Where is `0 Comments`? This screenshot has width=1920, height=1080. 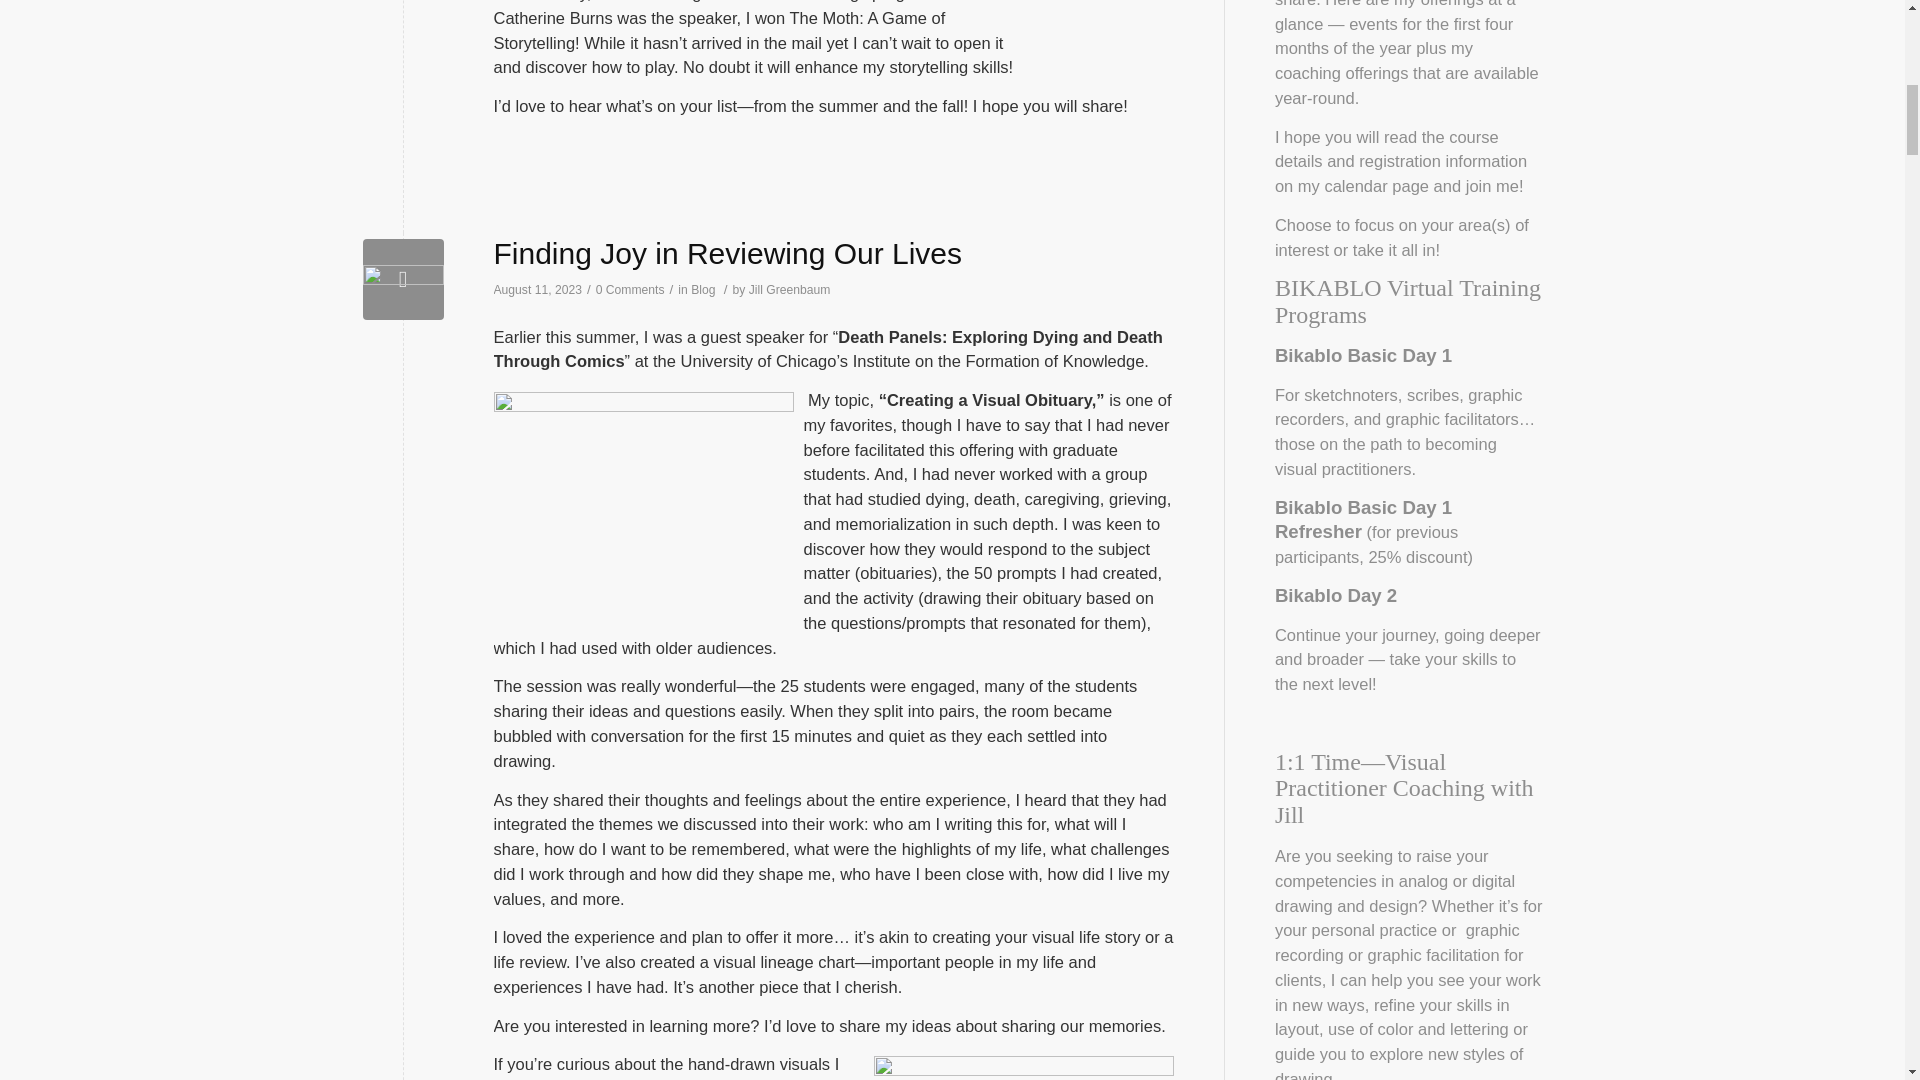 0 Comments is located at coordinates (630, 290).